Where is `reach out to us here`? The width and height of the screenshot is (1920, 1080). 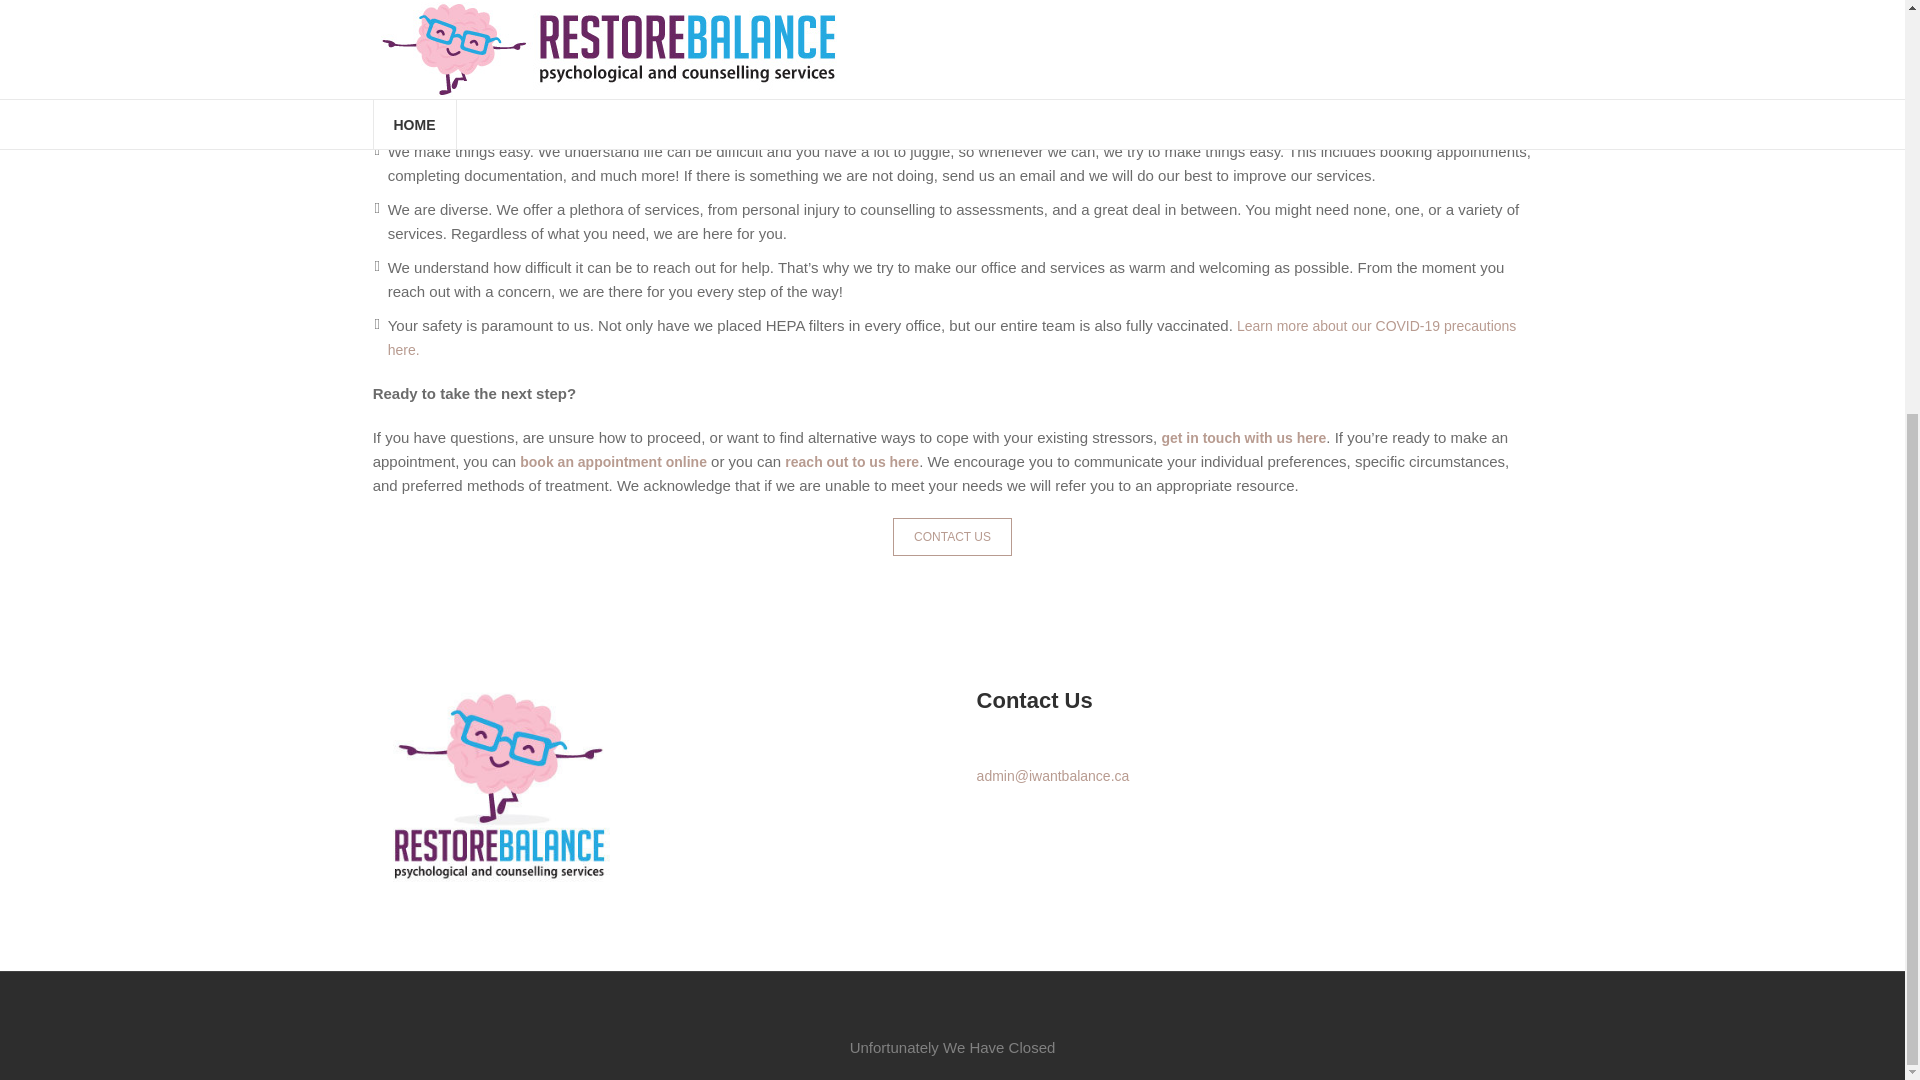
reach out to us here is located at coordinates (852, 461).